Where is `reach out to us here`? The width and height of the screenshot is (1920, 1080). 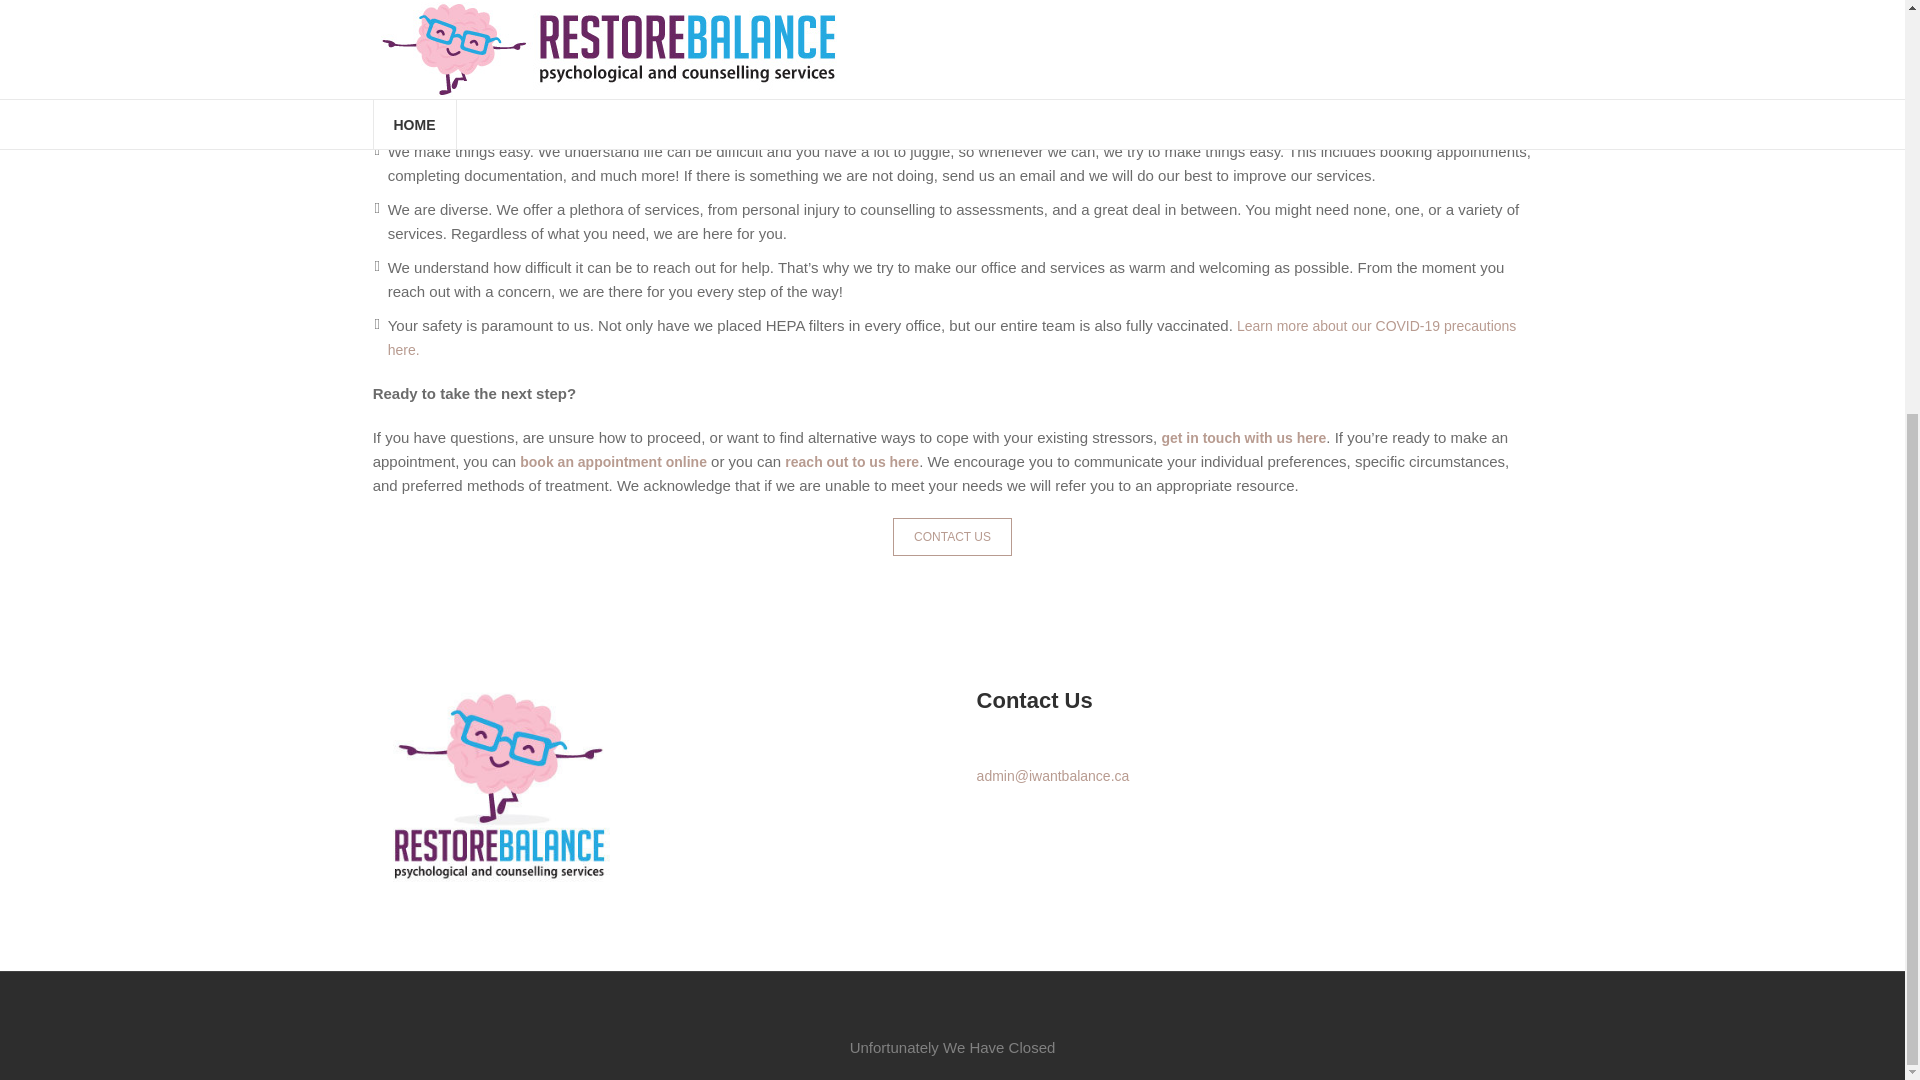
reach out to us here is located at coordinates (852, 461).